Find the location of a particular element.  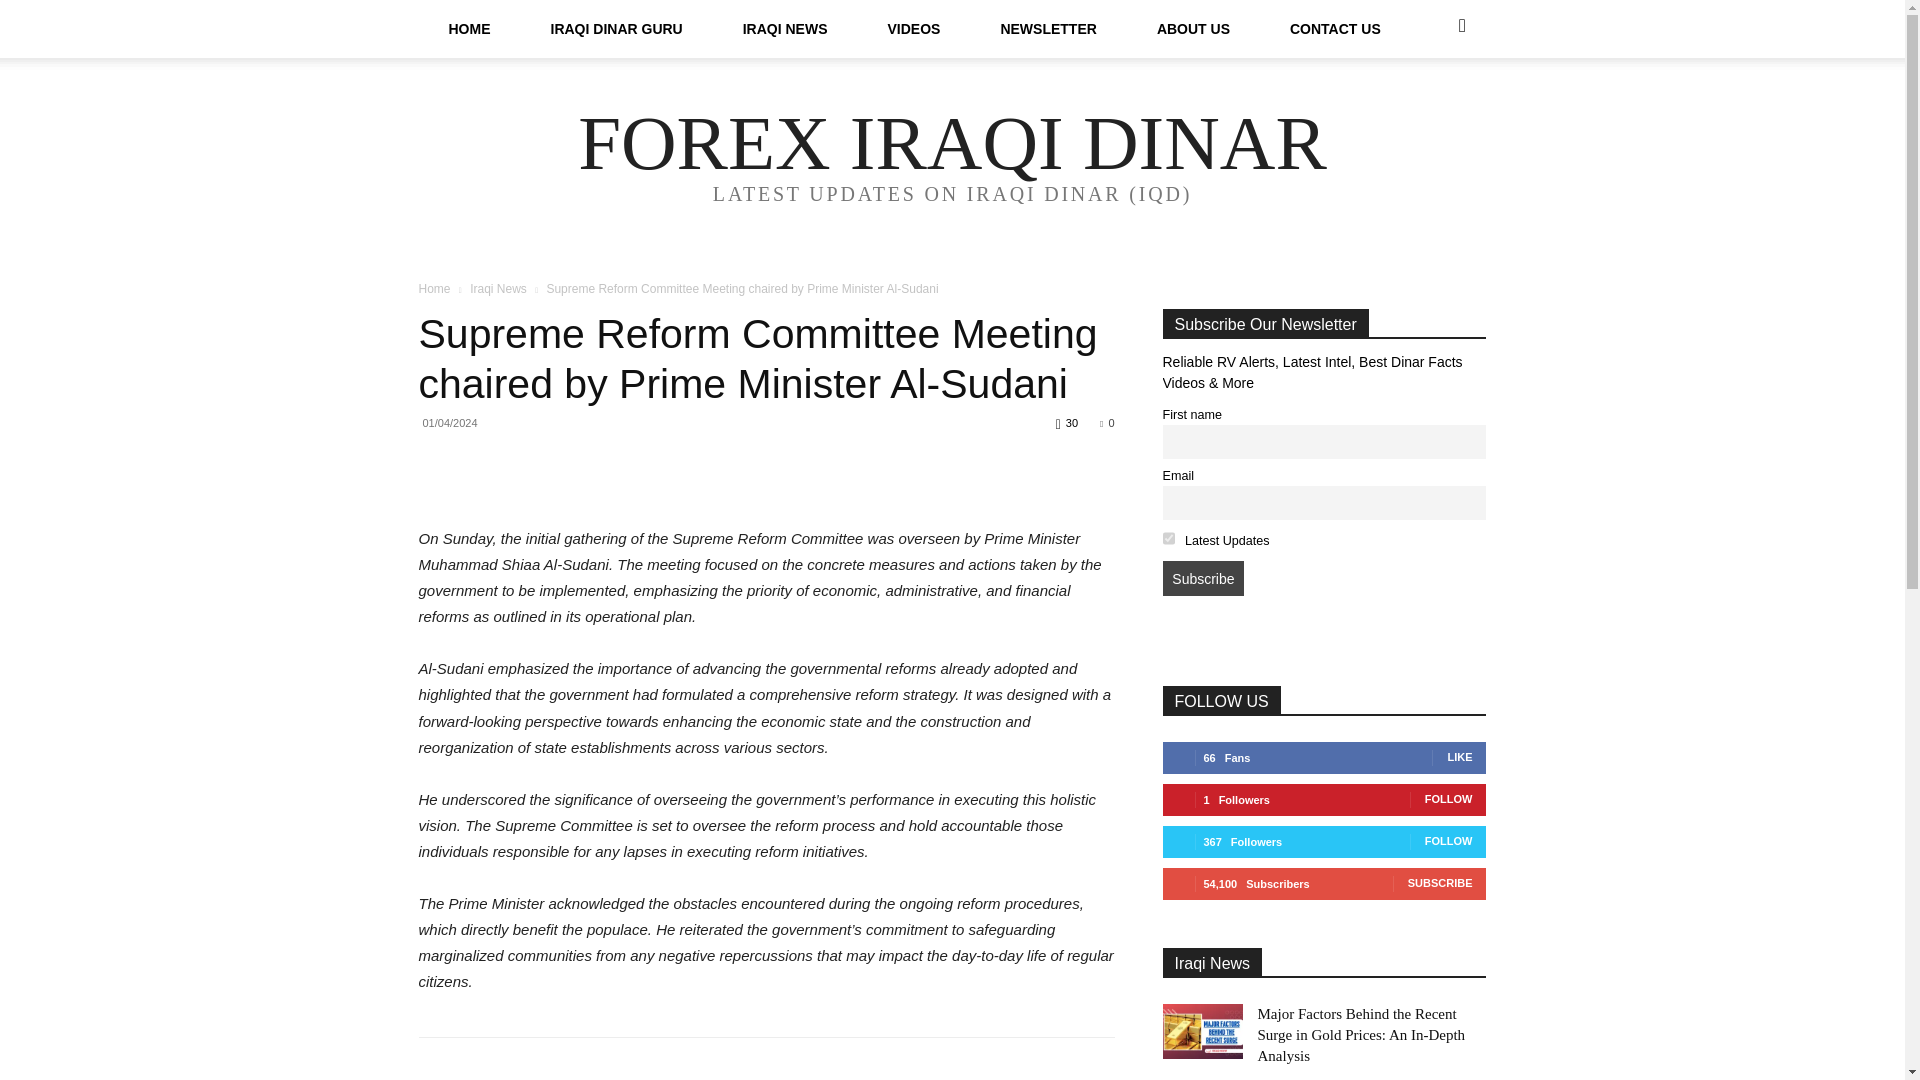

ABOUT US is located at coordinates (1193, 29).